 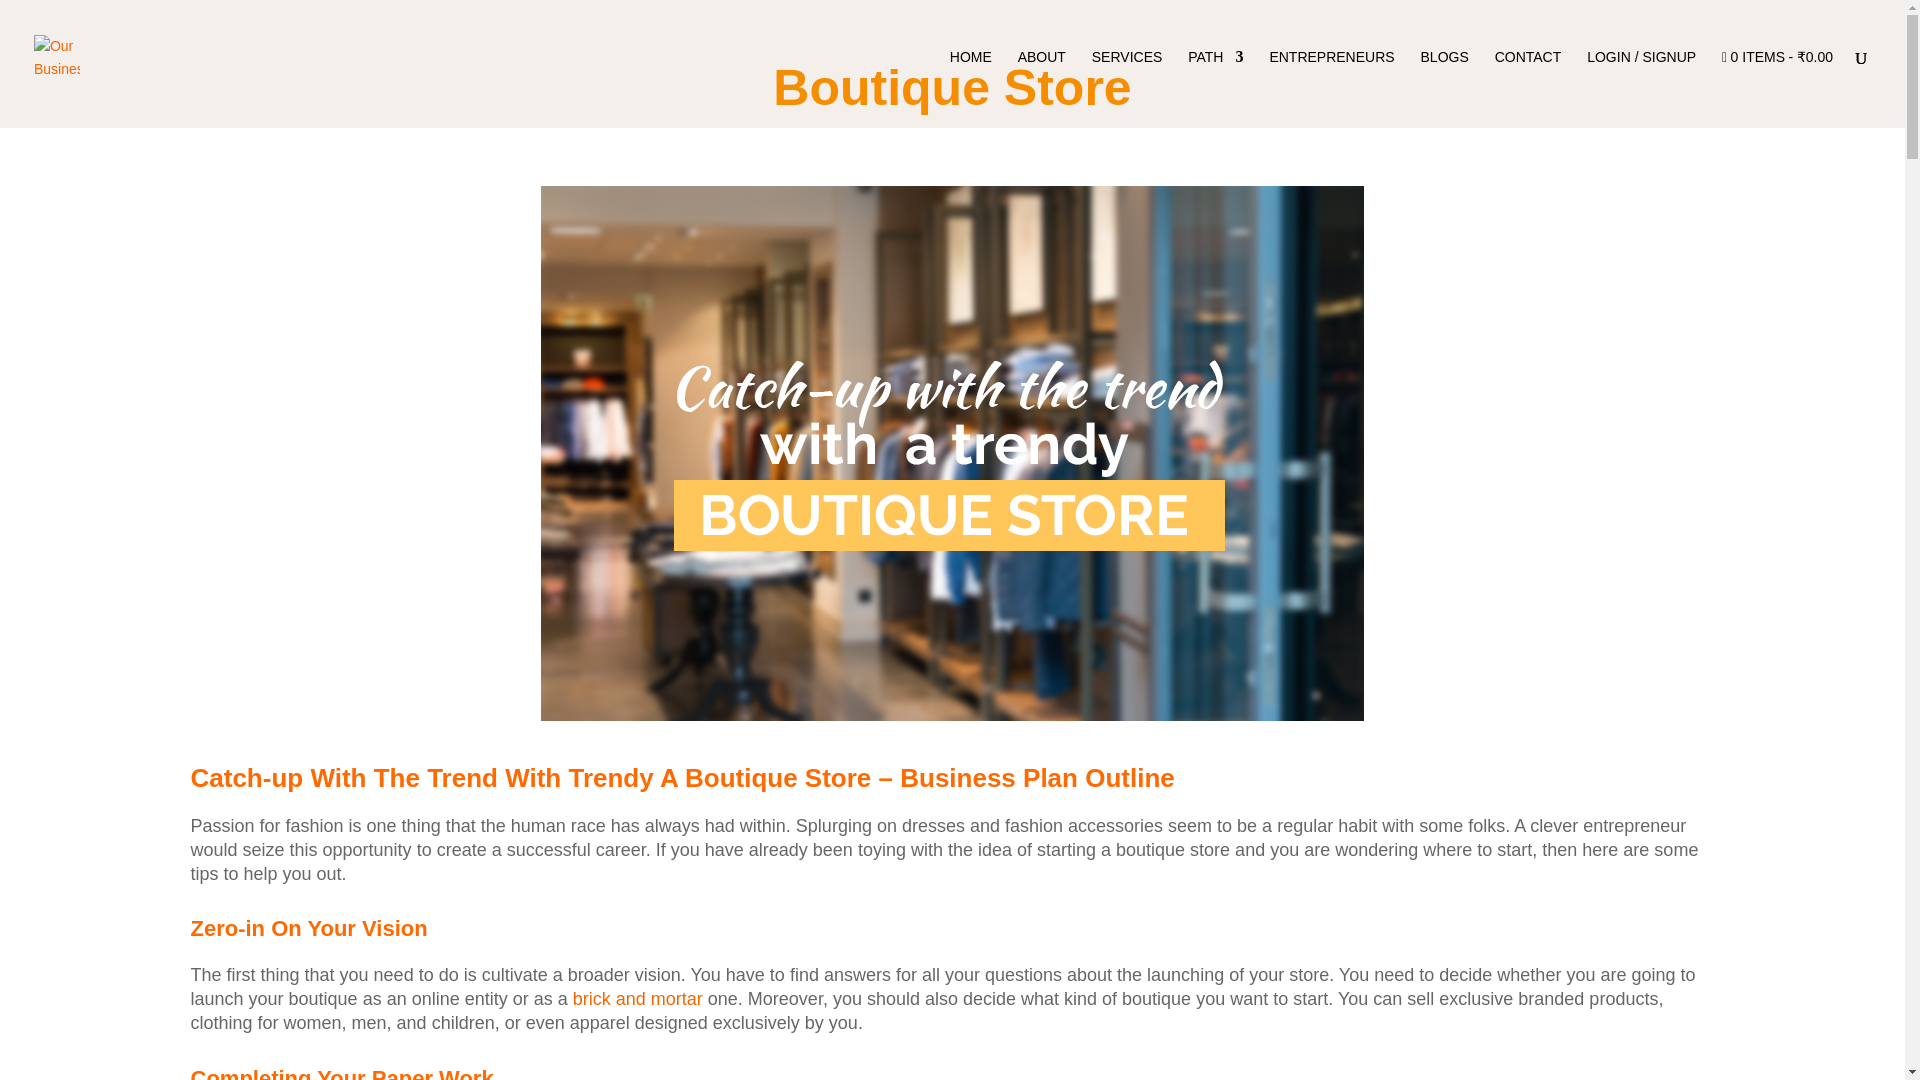 I want to click on CONTACT, so click(x=1528, y=82).